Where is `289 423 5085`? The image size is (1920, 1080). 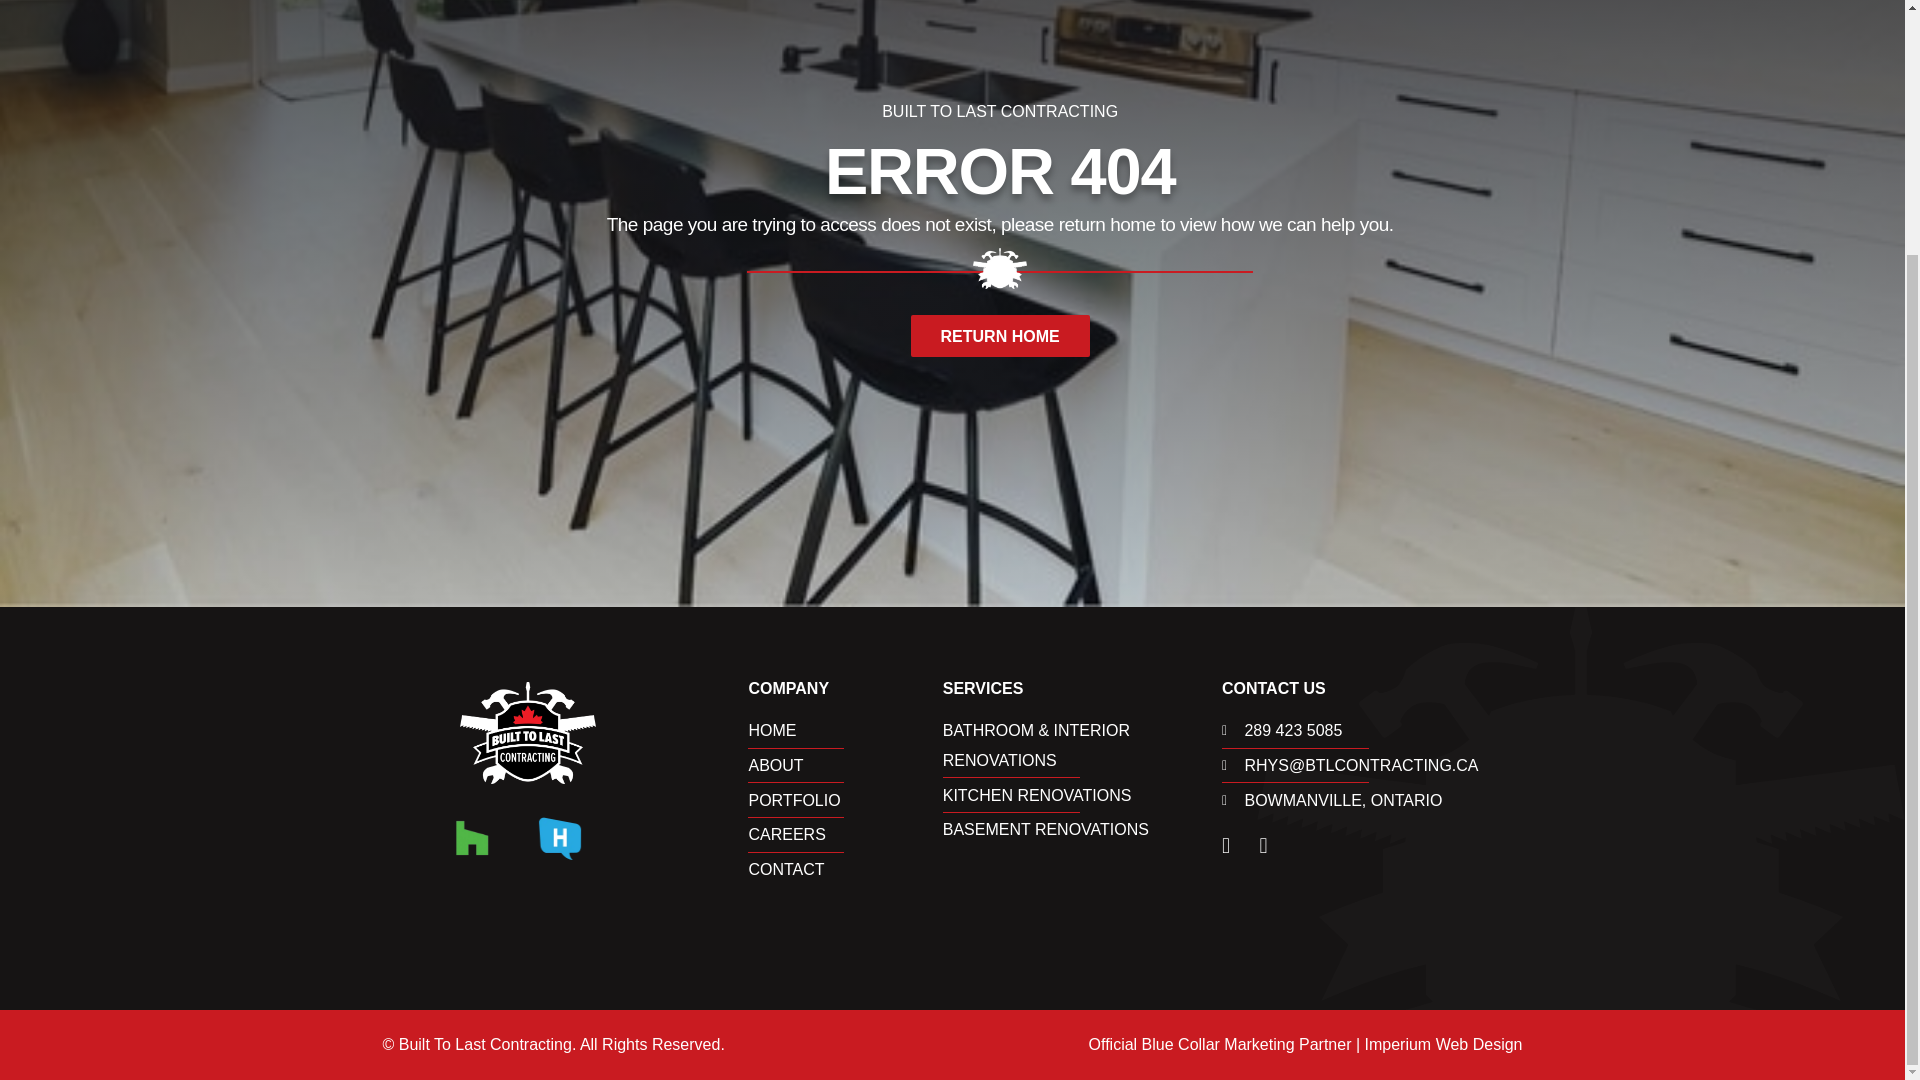
289 423 5085 is located at coordinates (1372, 731).